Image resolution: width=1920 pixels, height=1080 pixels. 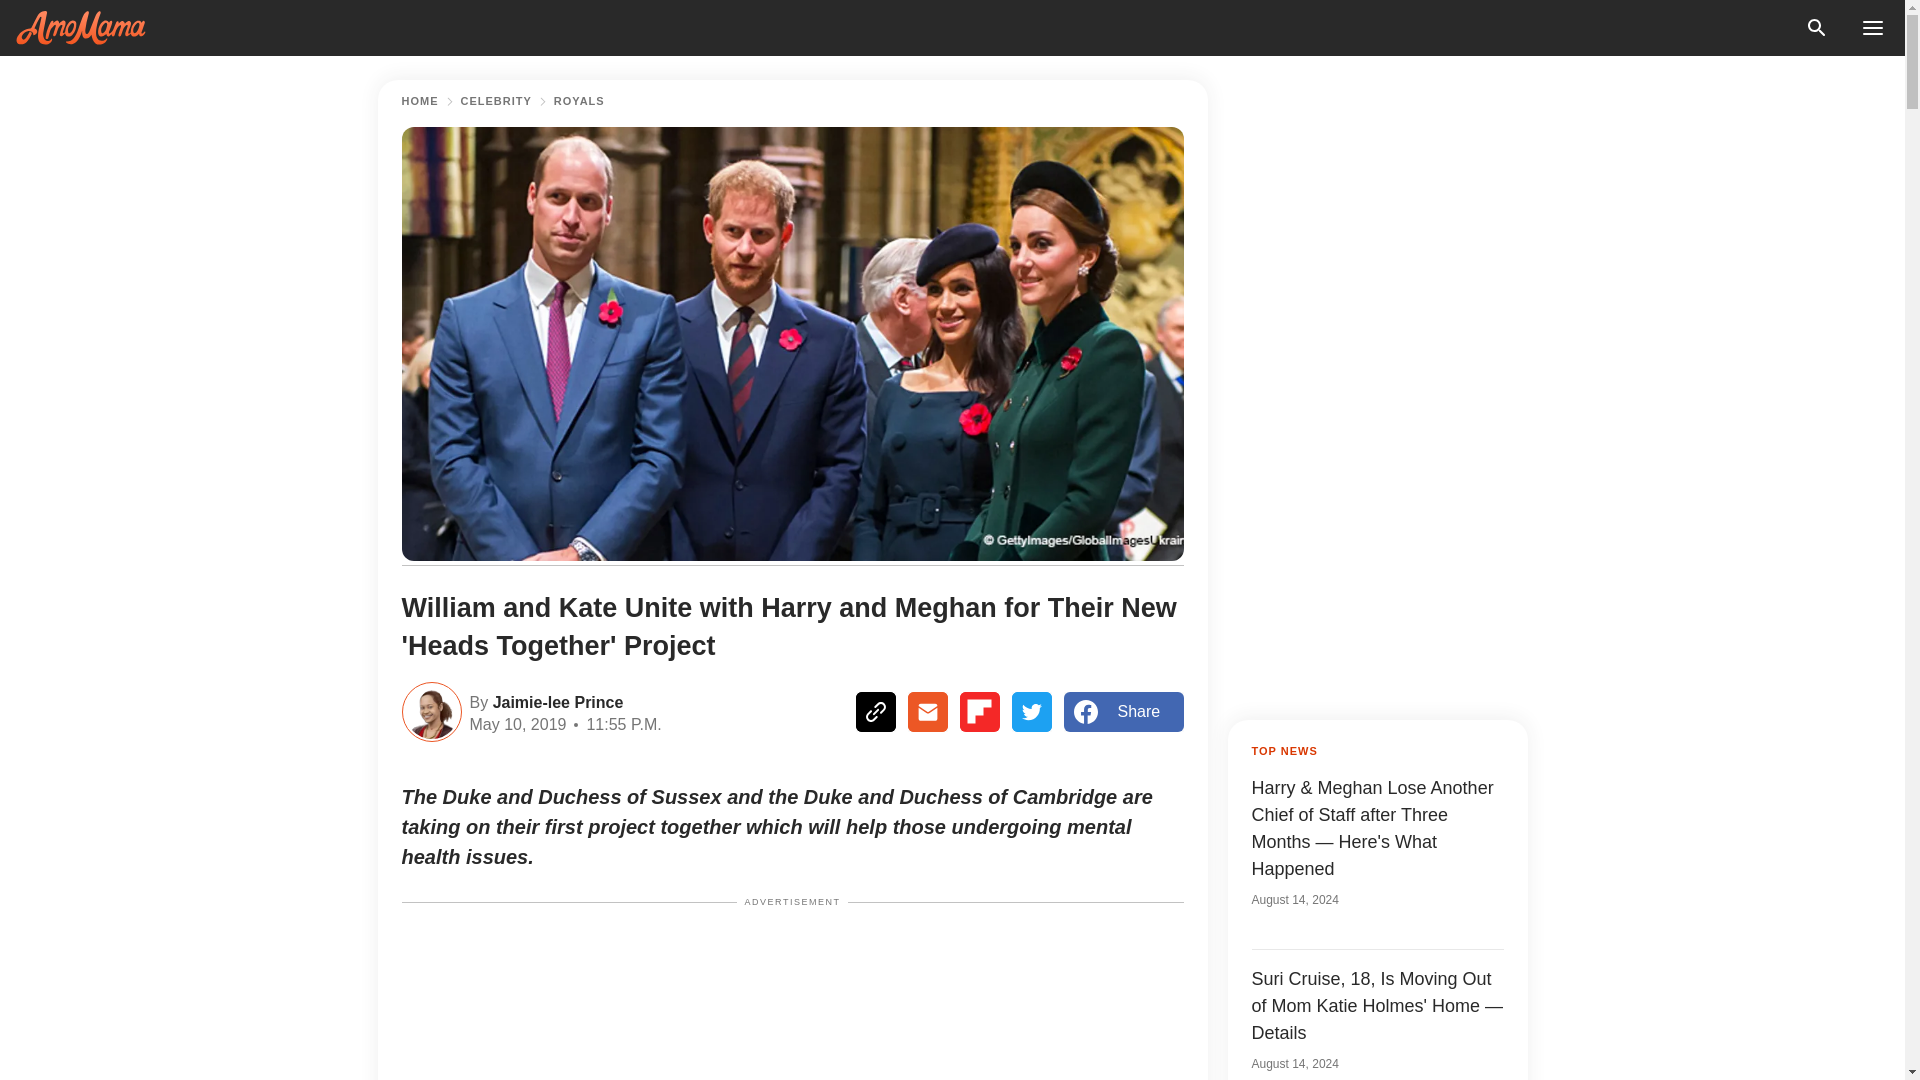 I want to click on HOME, so click(x=420, y=101).